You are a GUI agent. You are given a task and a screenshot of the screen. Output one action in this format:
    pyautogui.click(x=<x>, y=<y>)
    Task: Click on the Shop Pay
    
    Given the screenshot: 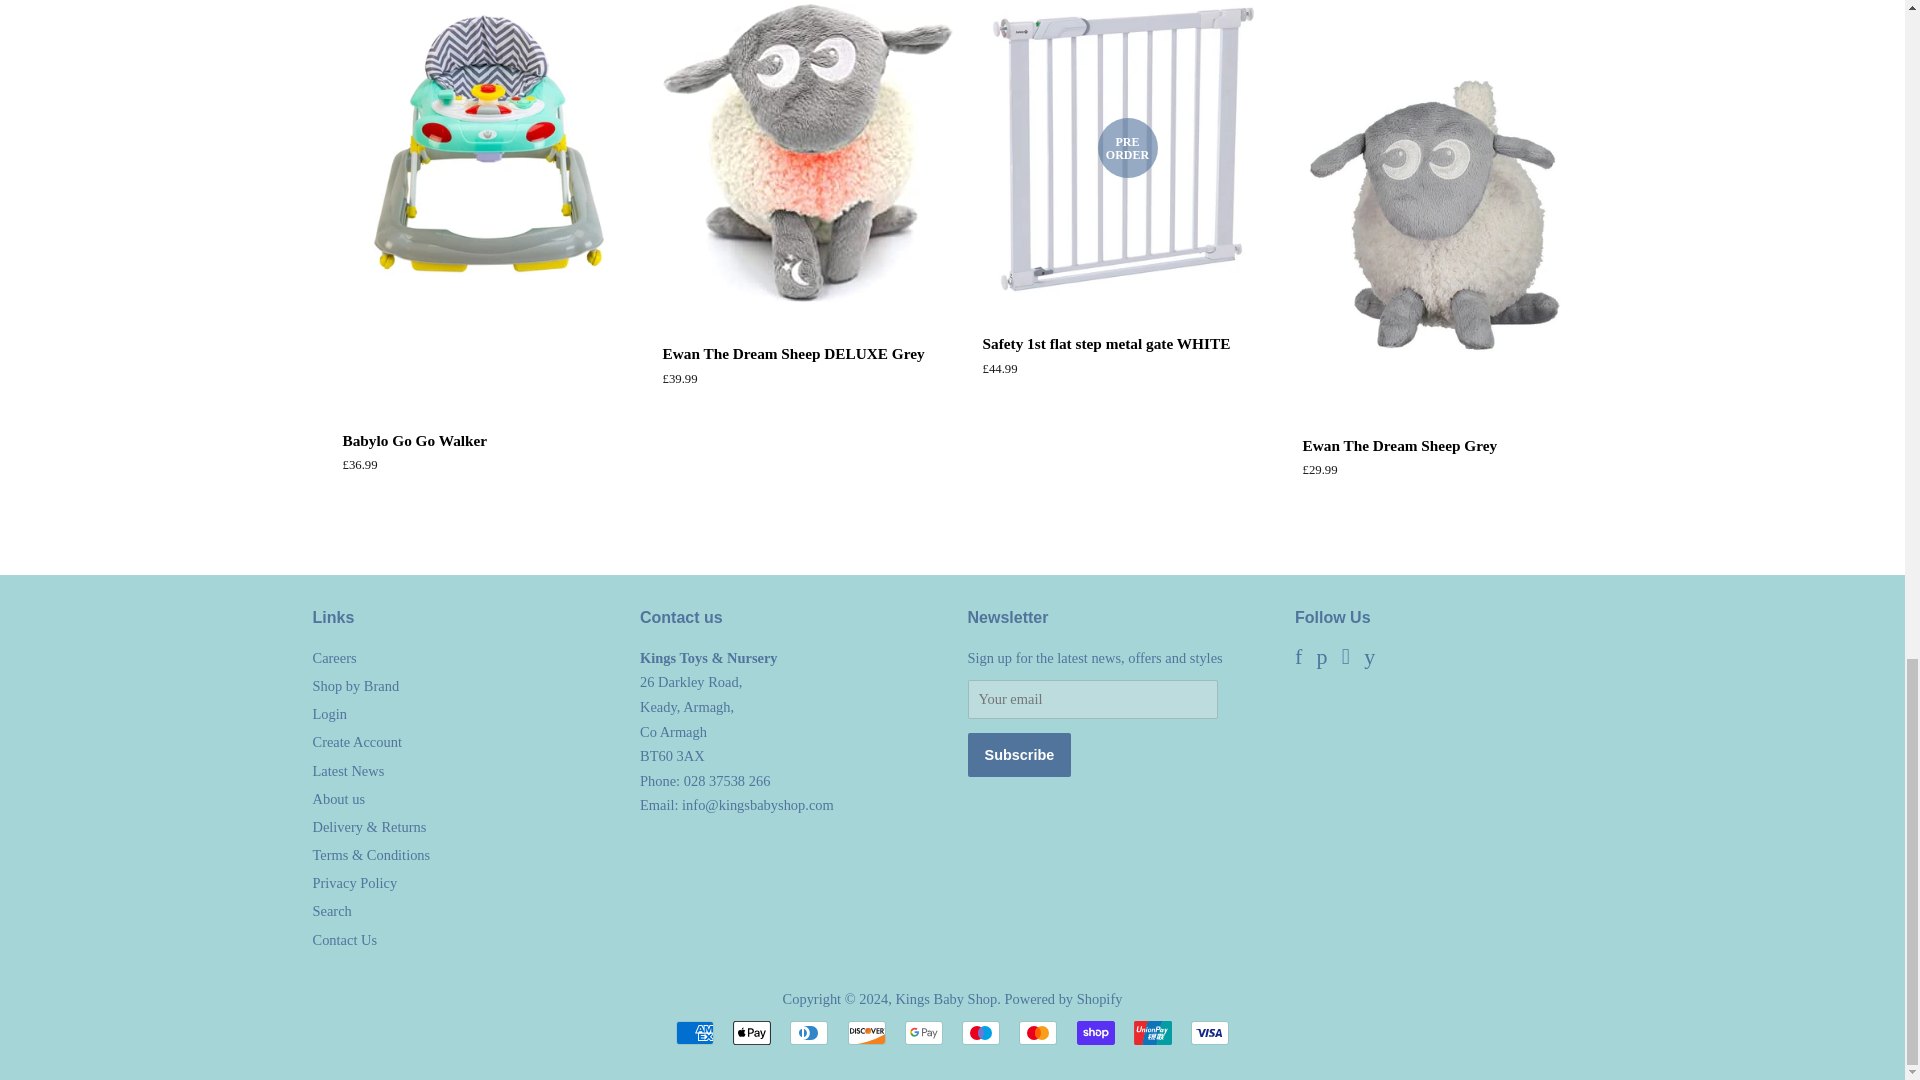 What is the action you would take?
    pyautogui.click(x=1096, y=1032)
    